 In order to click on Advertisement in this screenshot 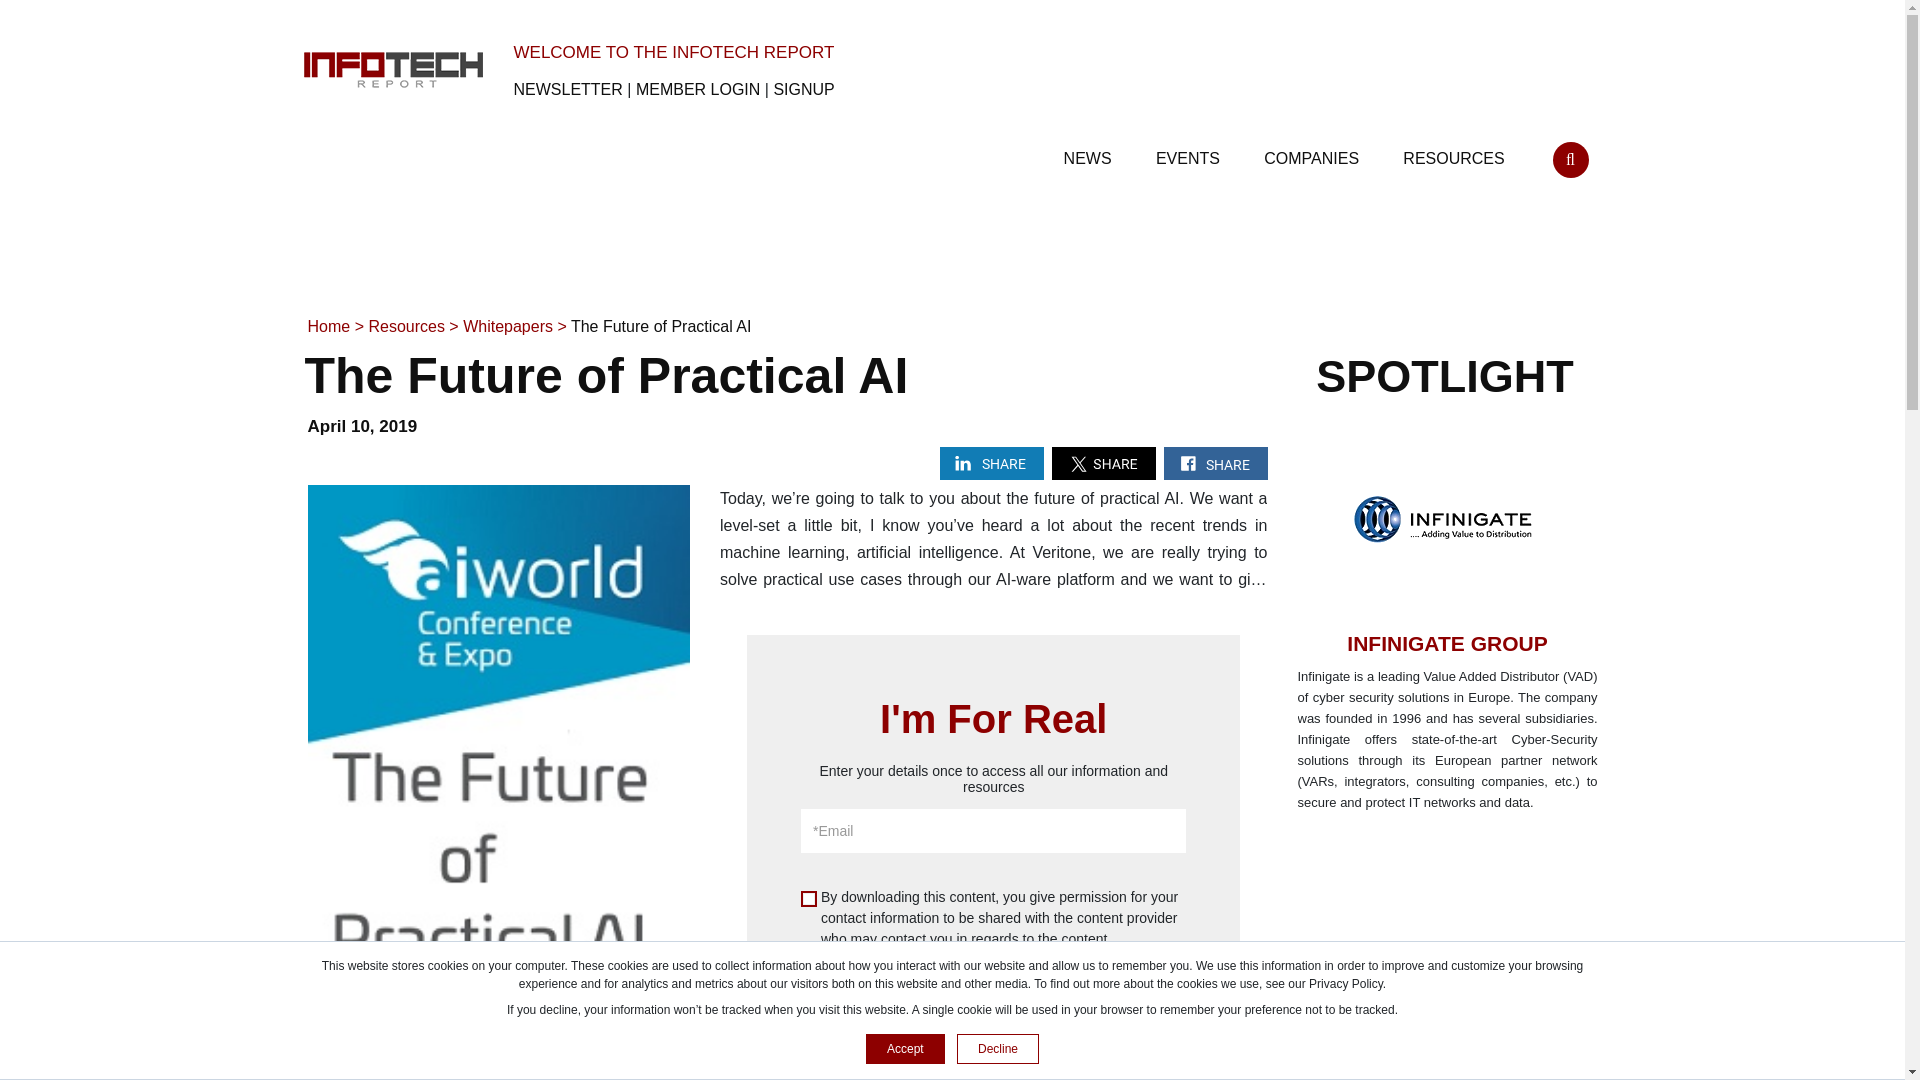, I will do `click(951, 252)`.